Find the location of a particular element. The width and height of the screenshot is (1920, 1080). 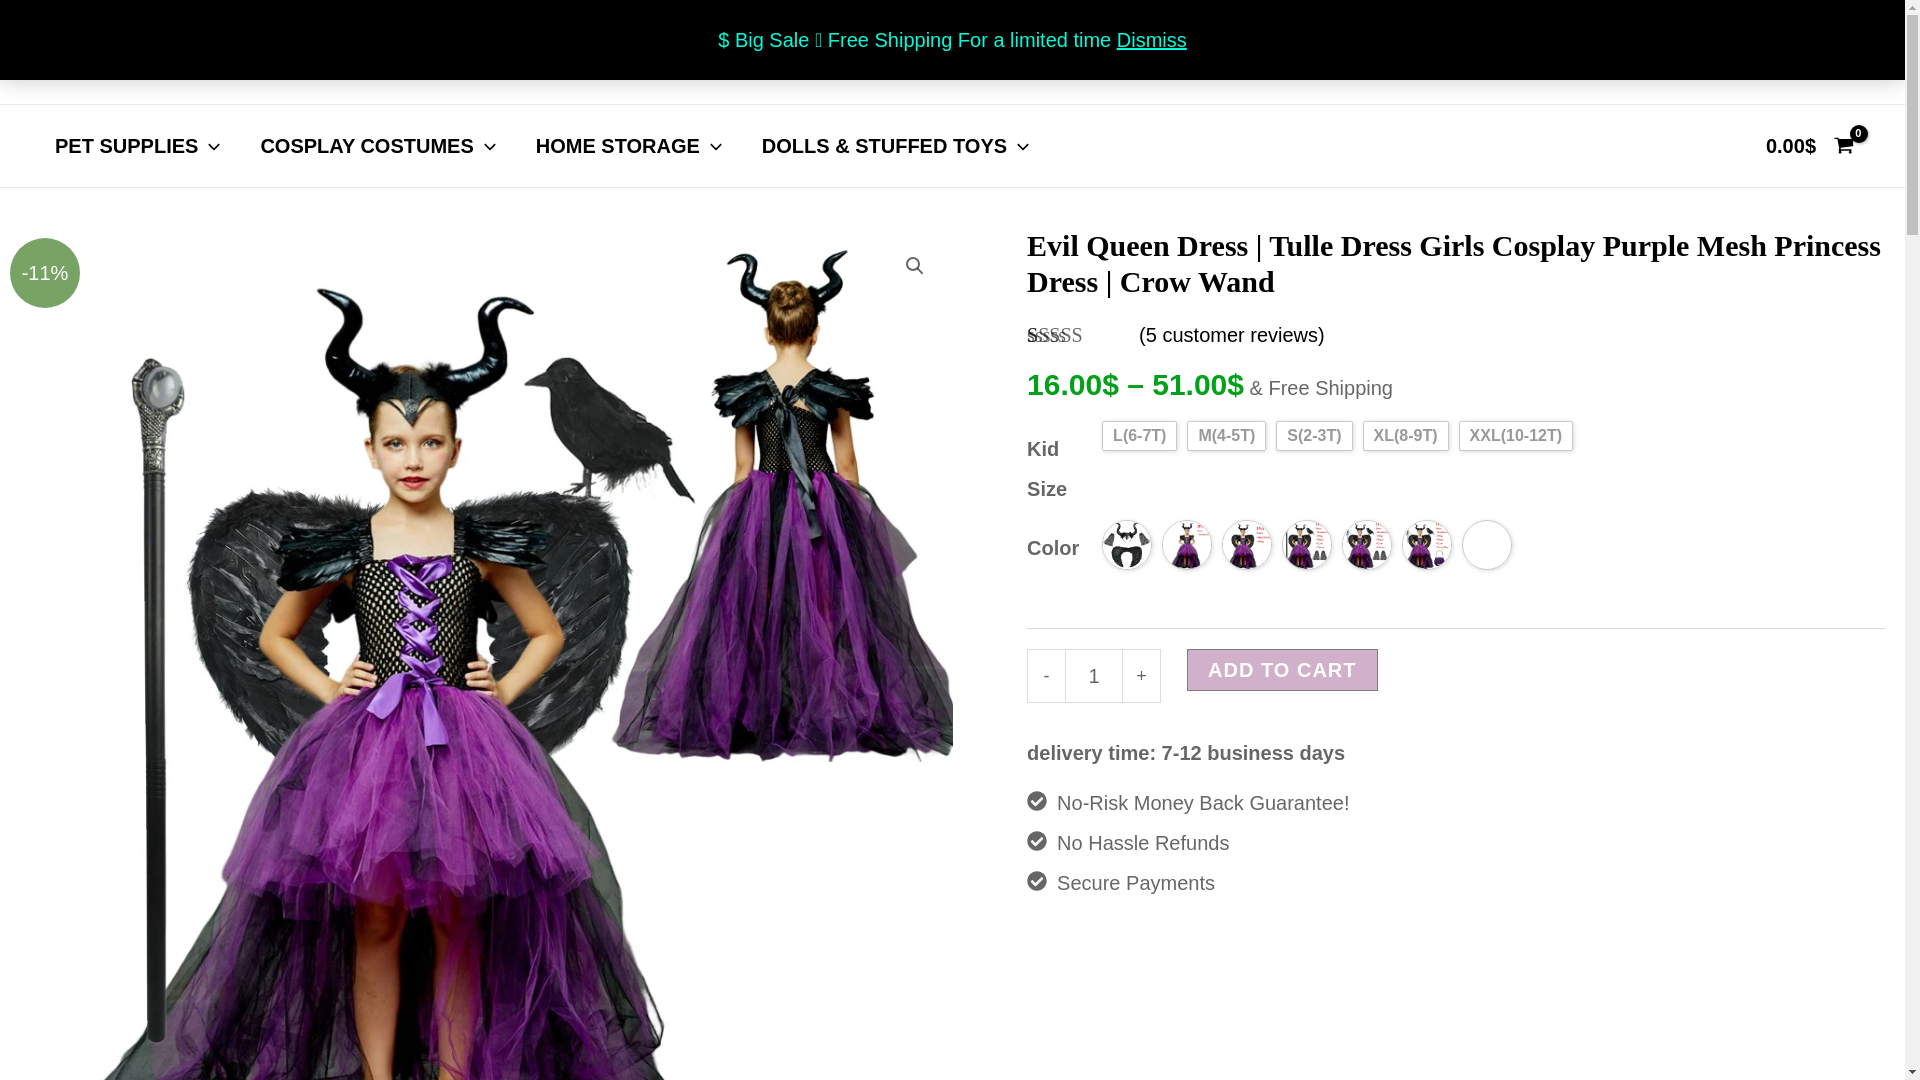

Dress Sets 02 is located at coordinates (1246, 544).